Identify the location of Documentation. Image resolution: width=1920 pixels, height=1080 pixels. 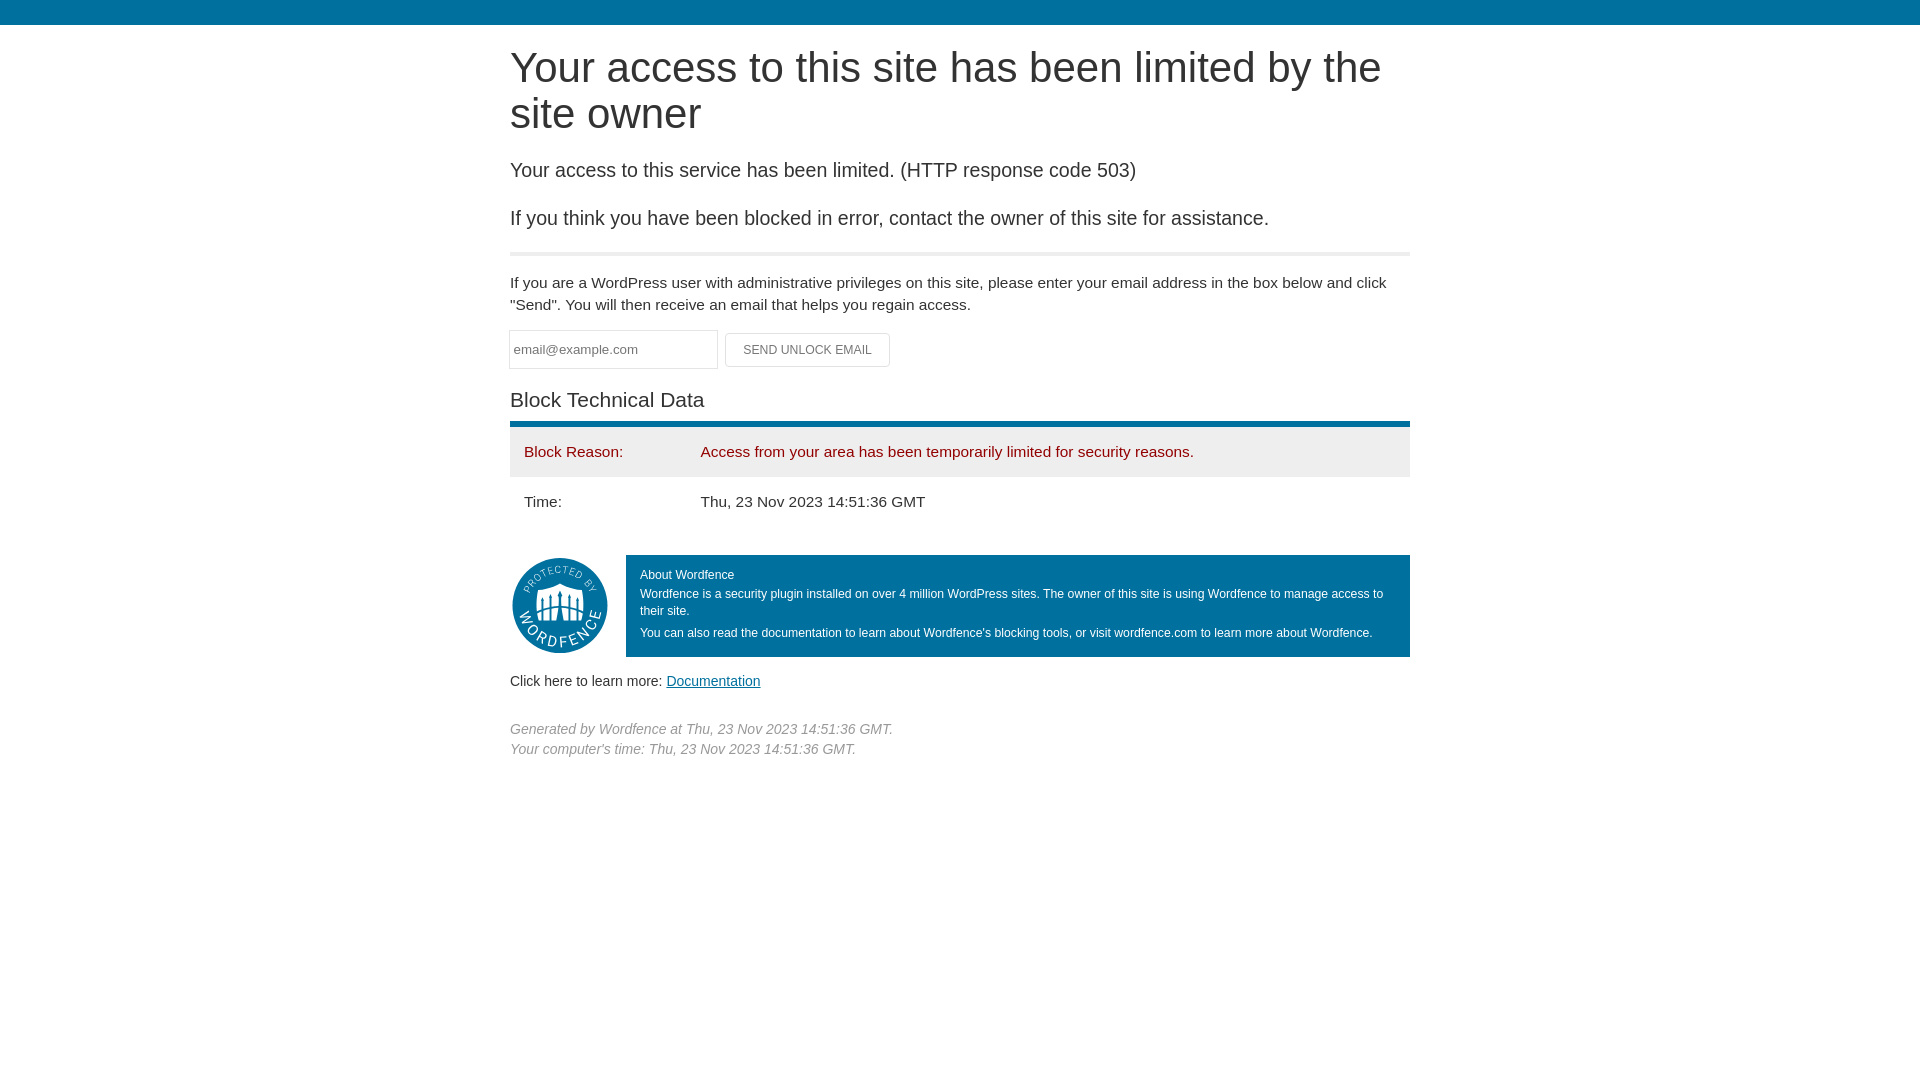
(713, 681).